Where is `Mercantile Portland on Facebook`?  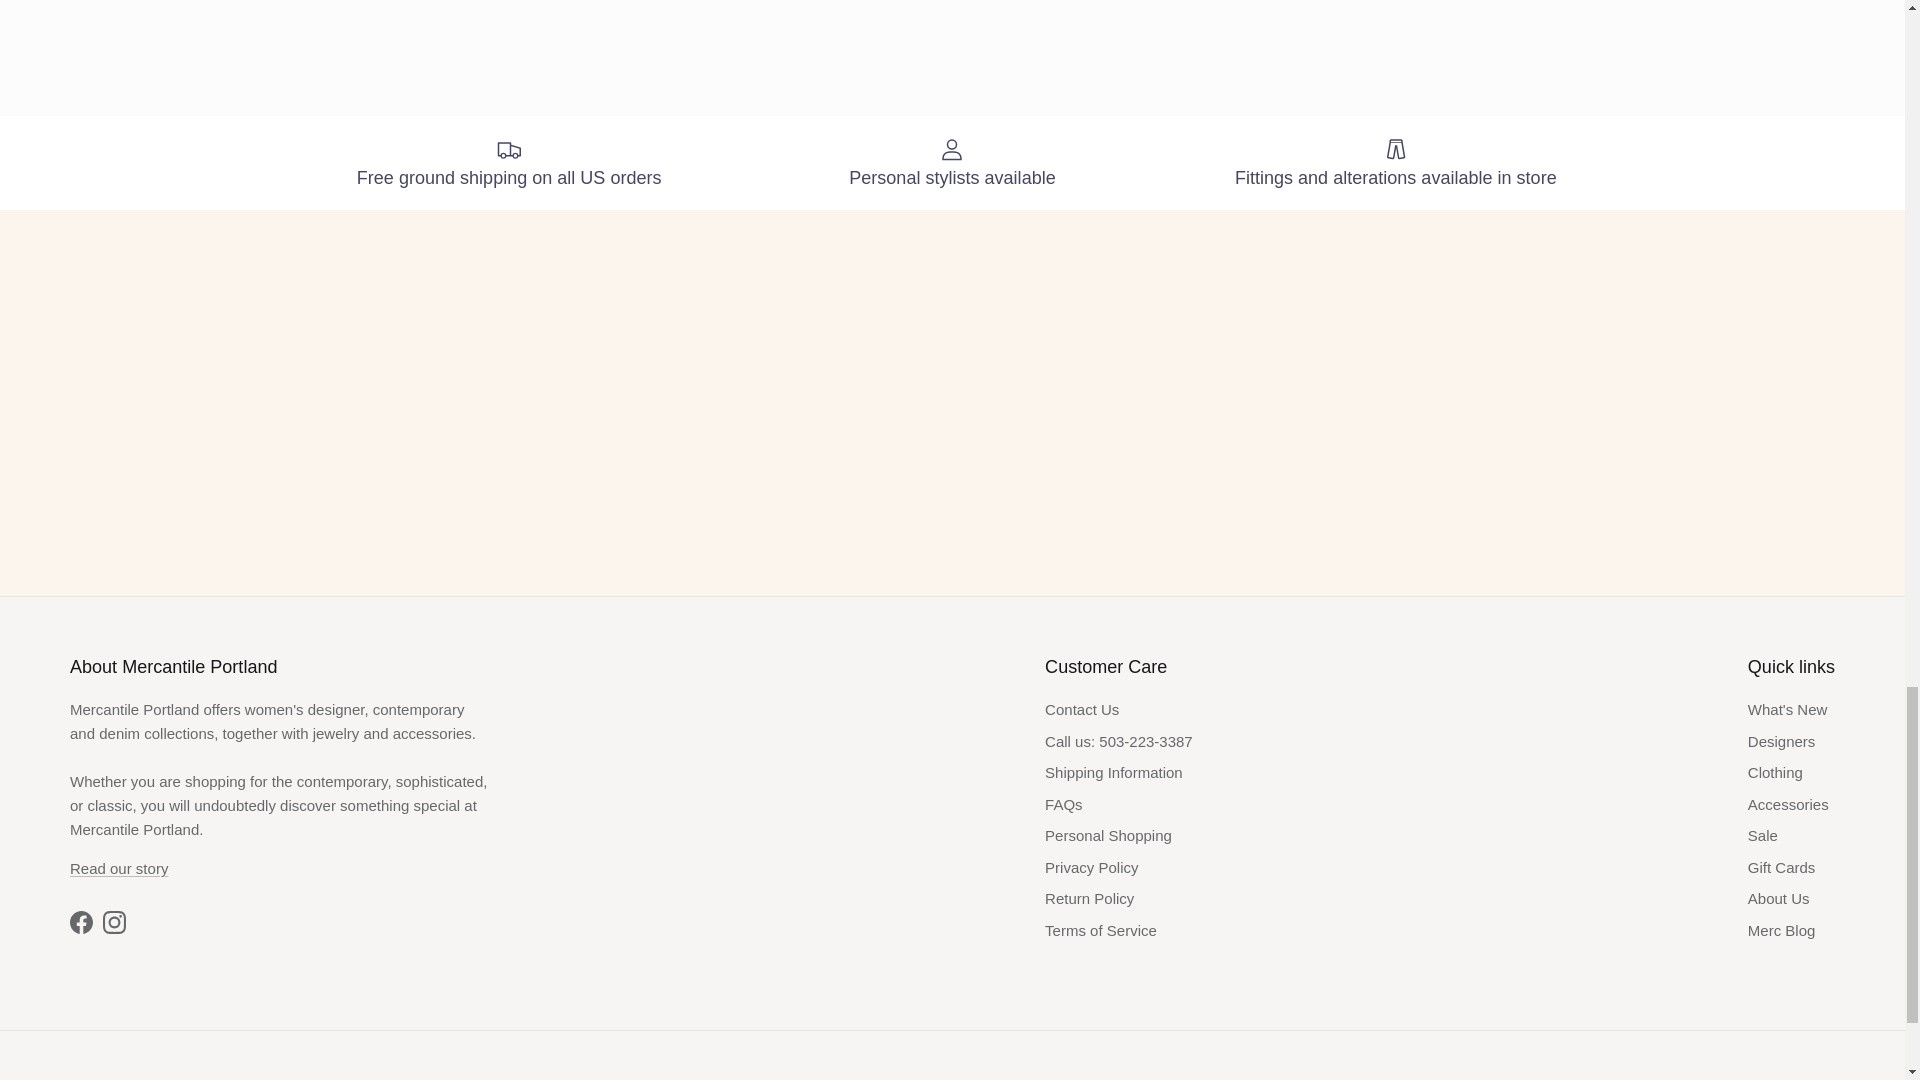 Mercantile Portland on Facebook is located at coordinates (80, 922).